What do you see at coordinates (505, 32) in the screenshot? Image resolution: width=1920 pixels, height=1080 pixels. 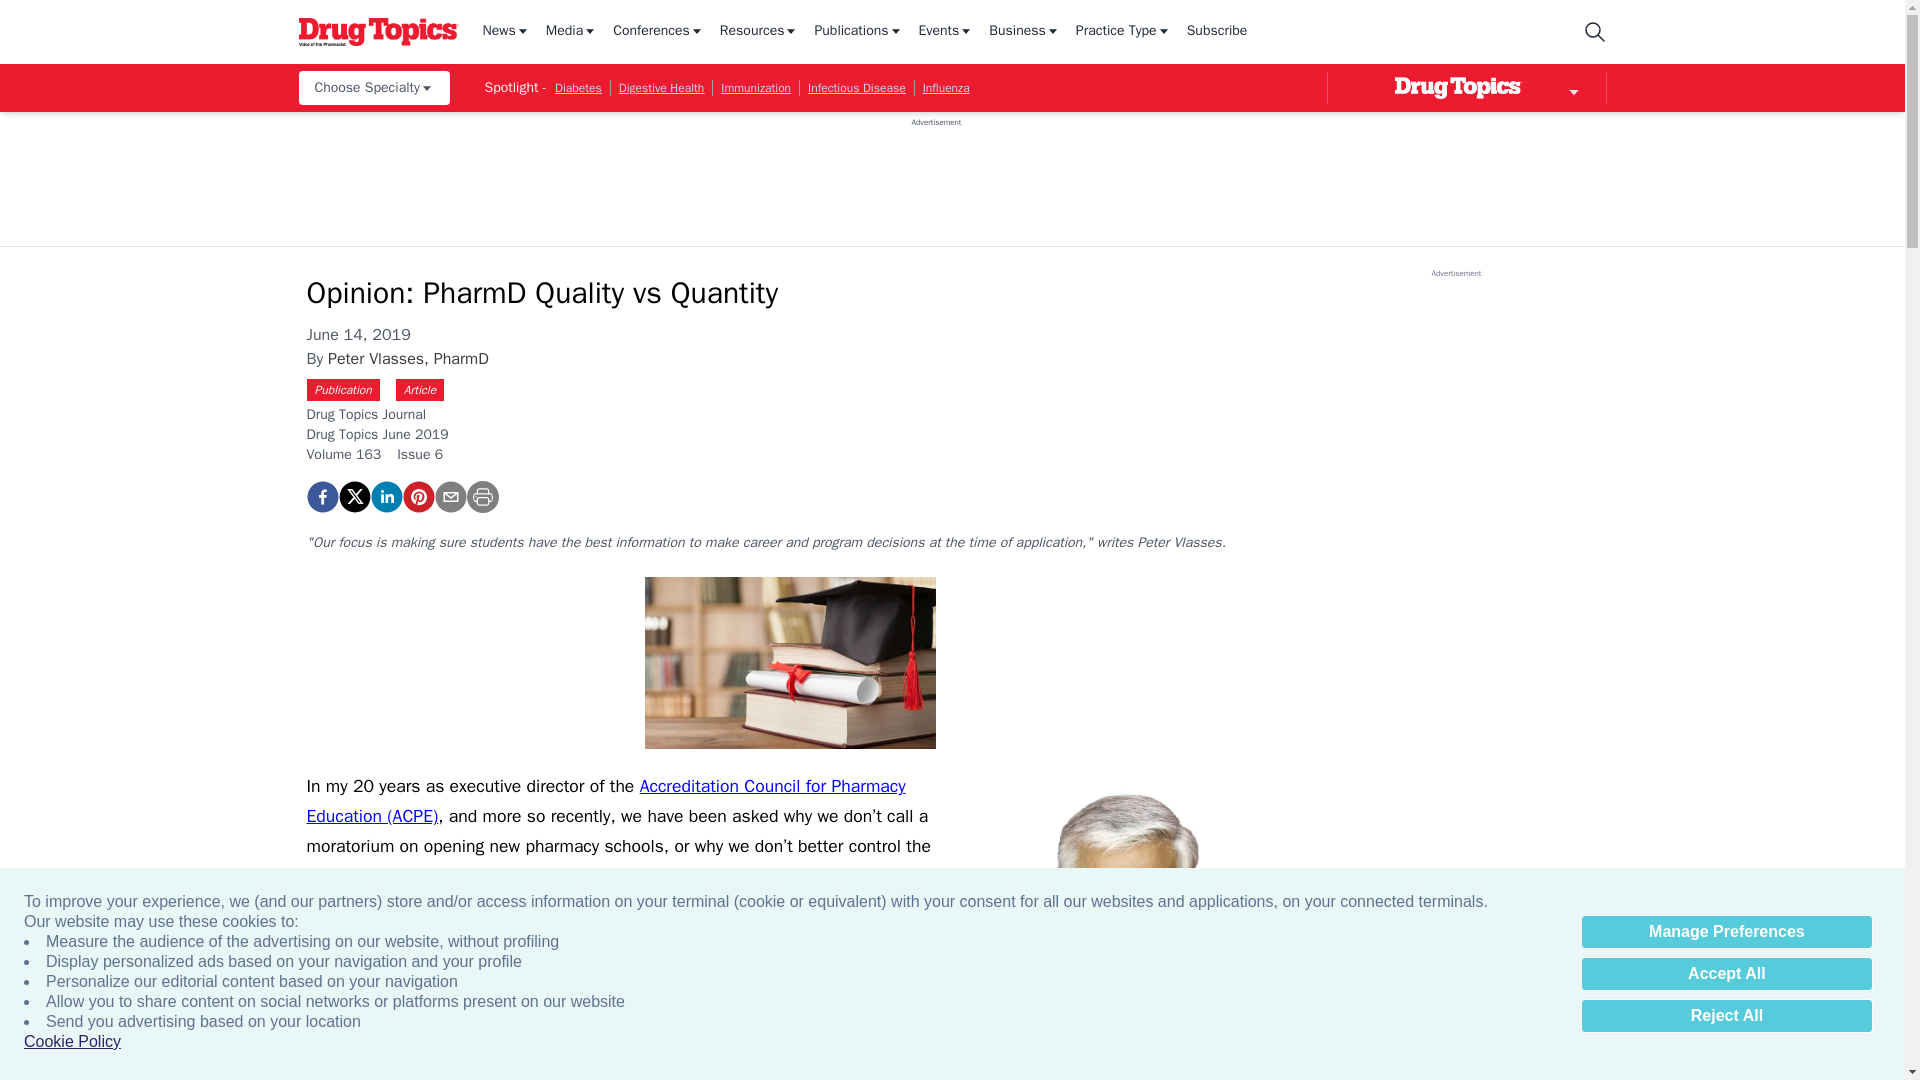 I see `News` at bounding box center [505, 32].